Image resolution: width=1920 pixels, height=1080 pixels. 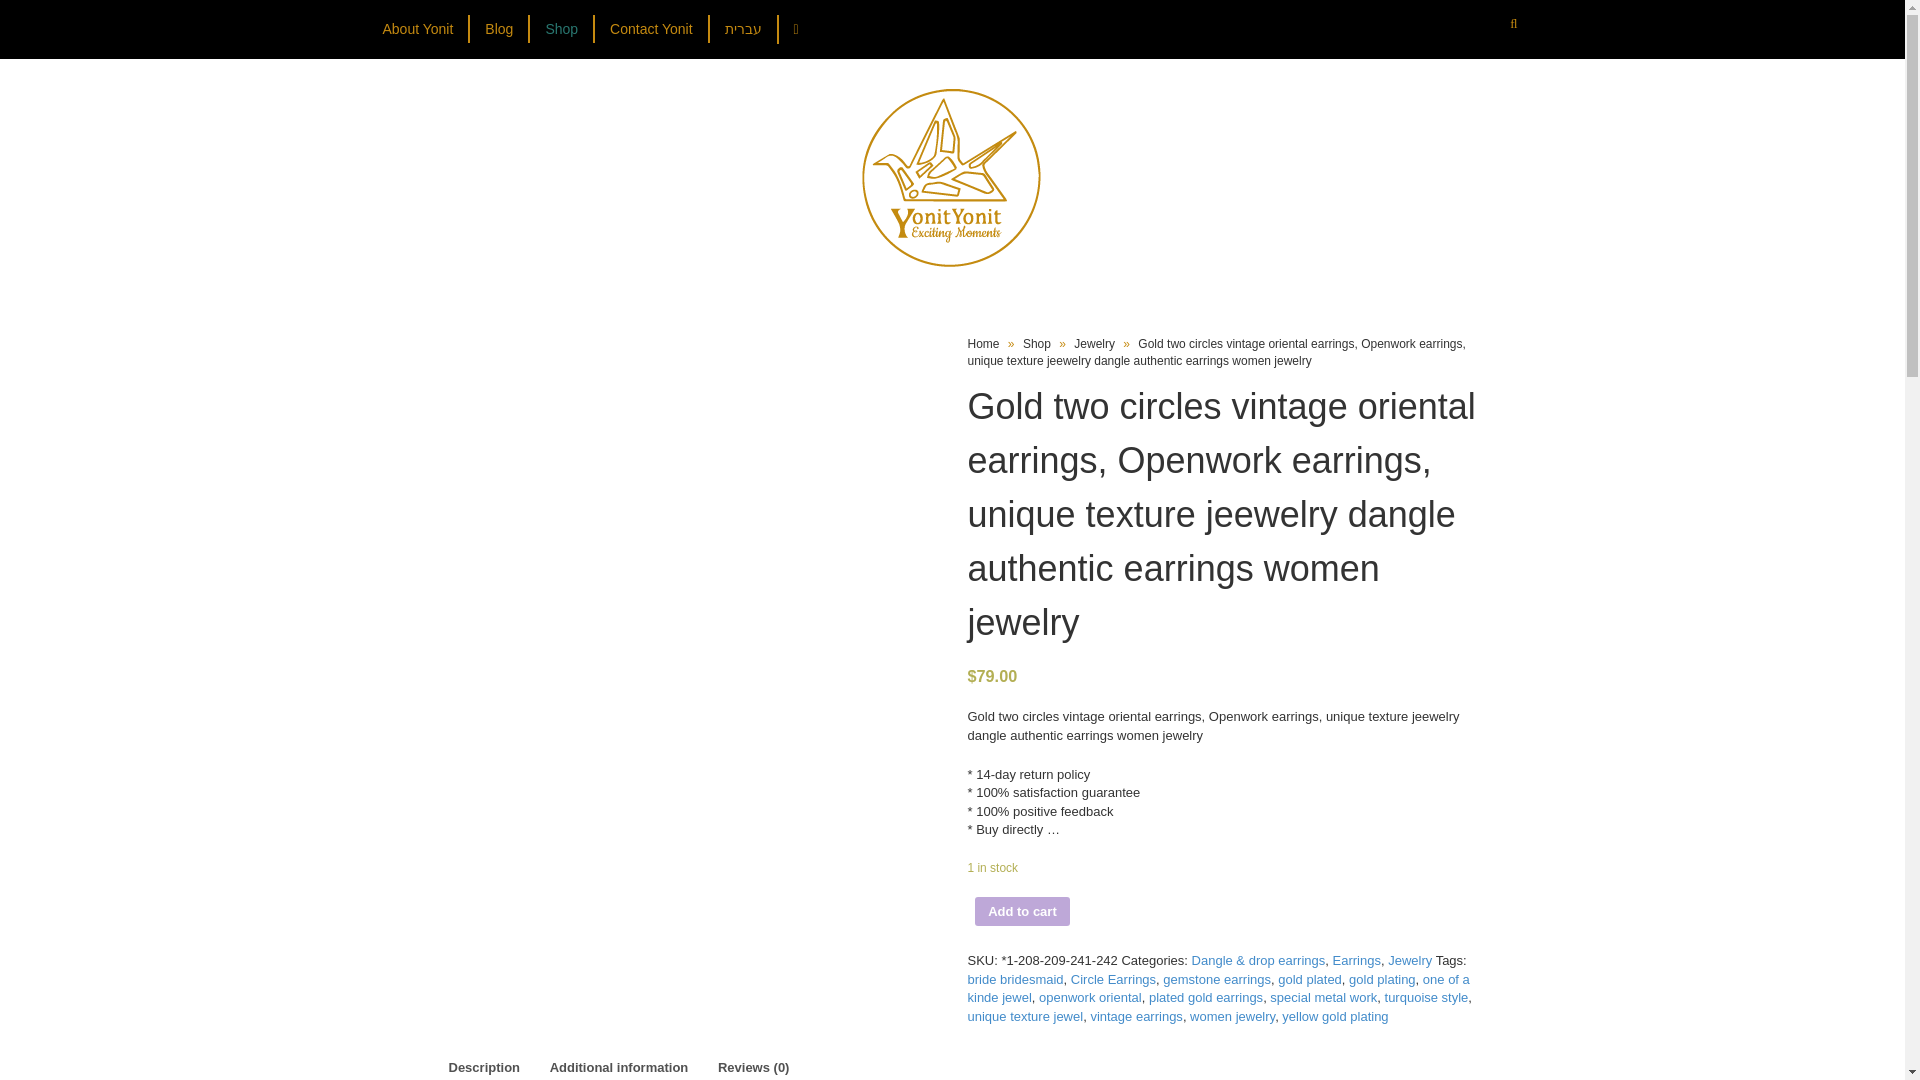 I want to click on Shop, so click(x=560, y=29).